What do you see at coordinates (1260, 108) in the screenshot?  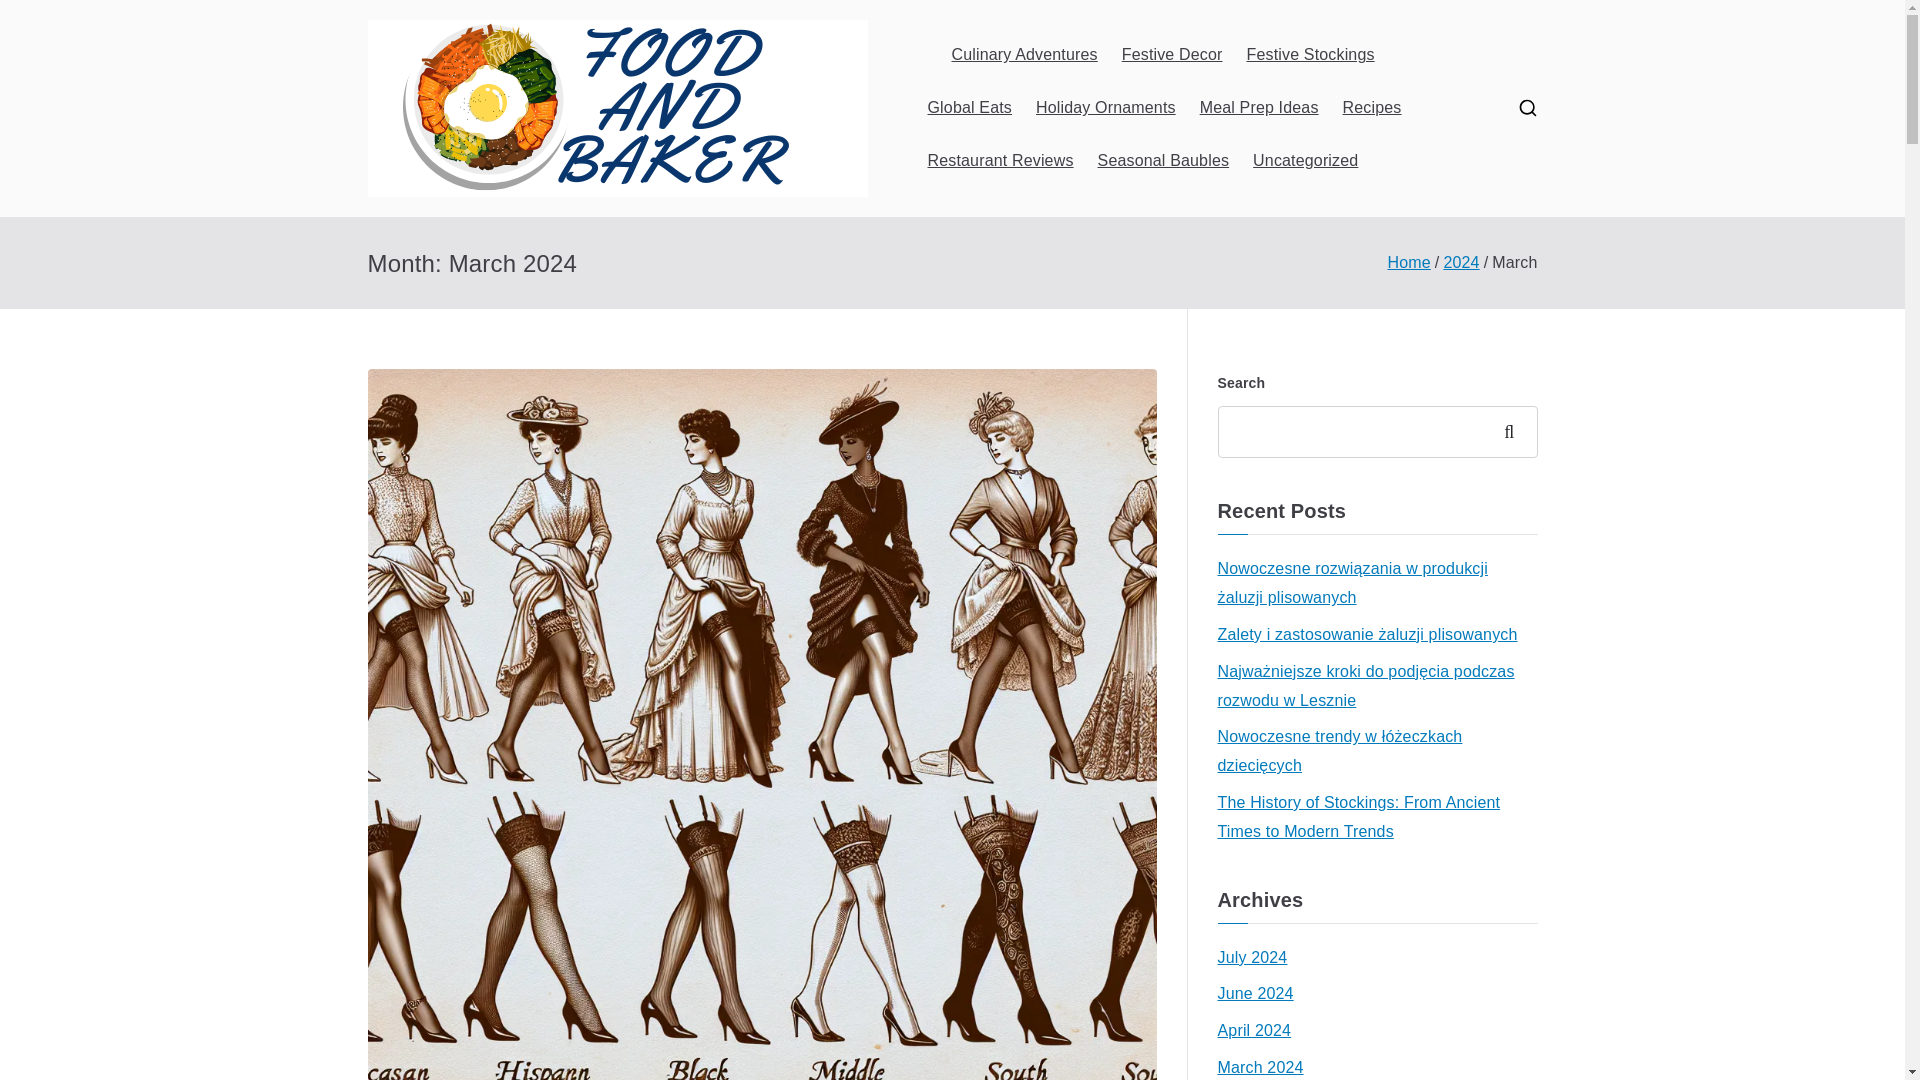 I see `Meal Prep Ideas` at bounding box center [1260, 108].